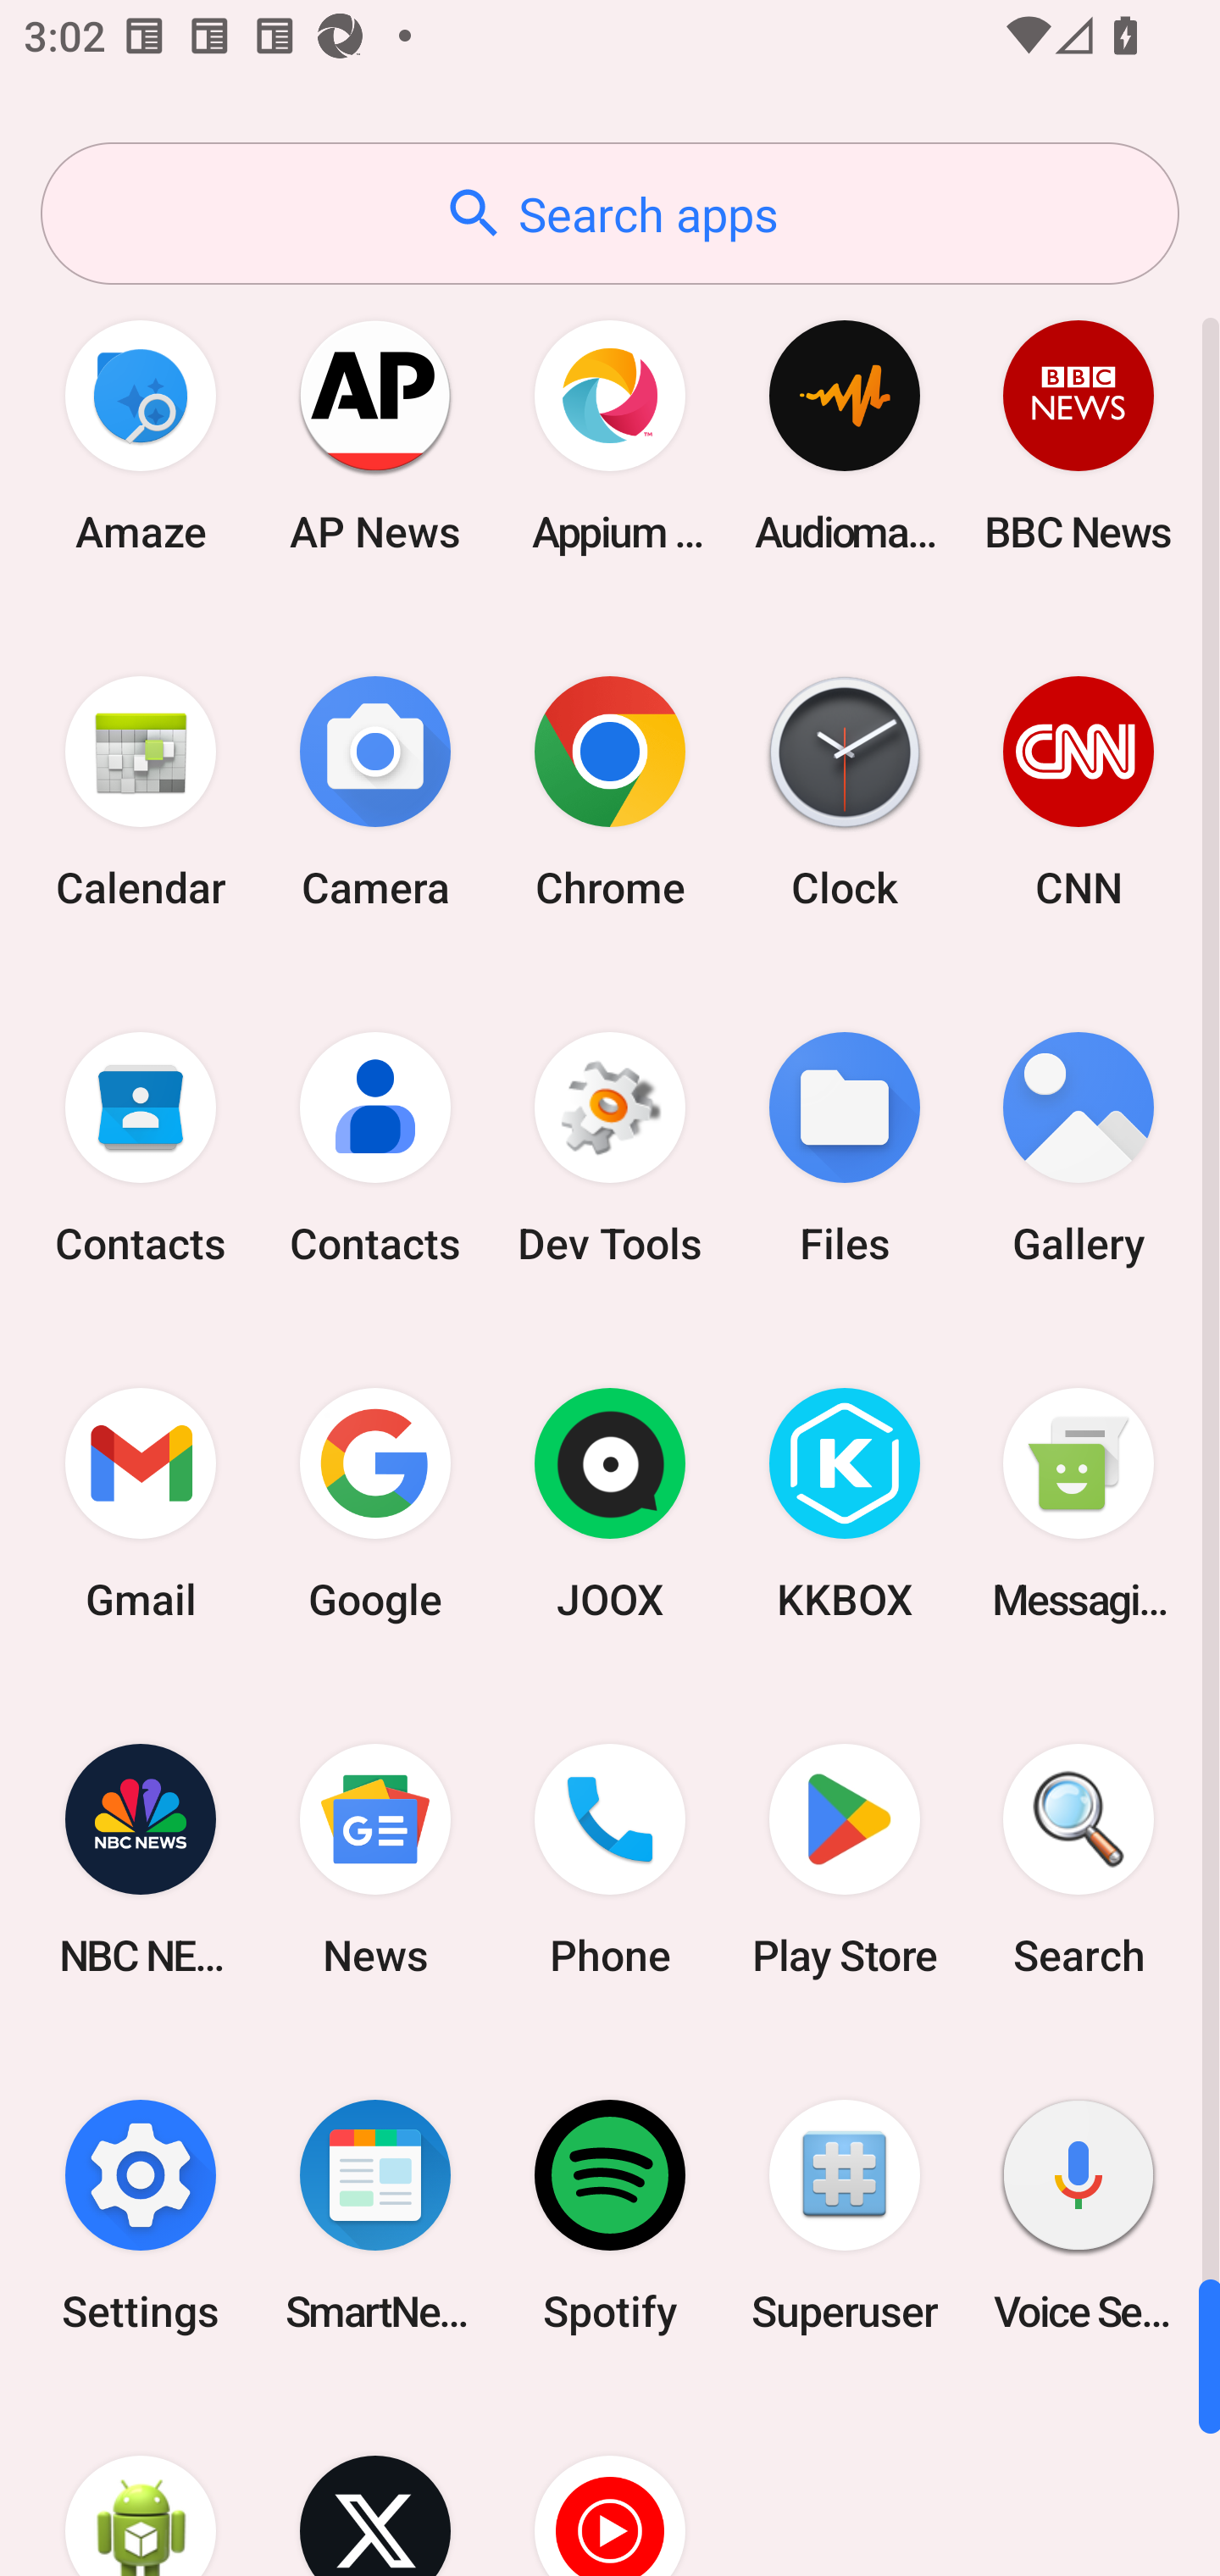  Describe the element at coordinates (610, 1504) in the screenshot. I see `JOOX` at that location.